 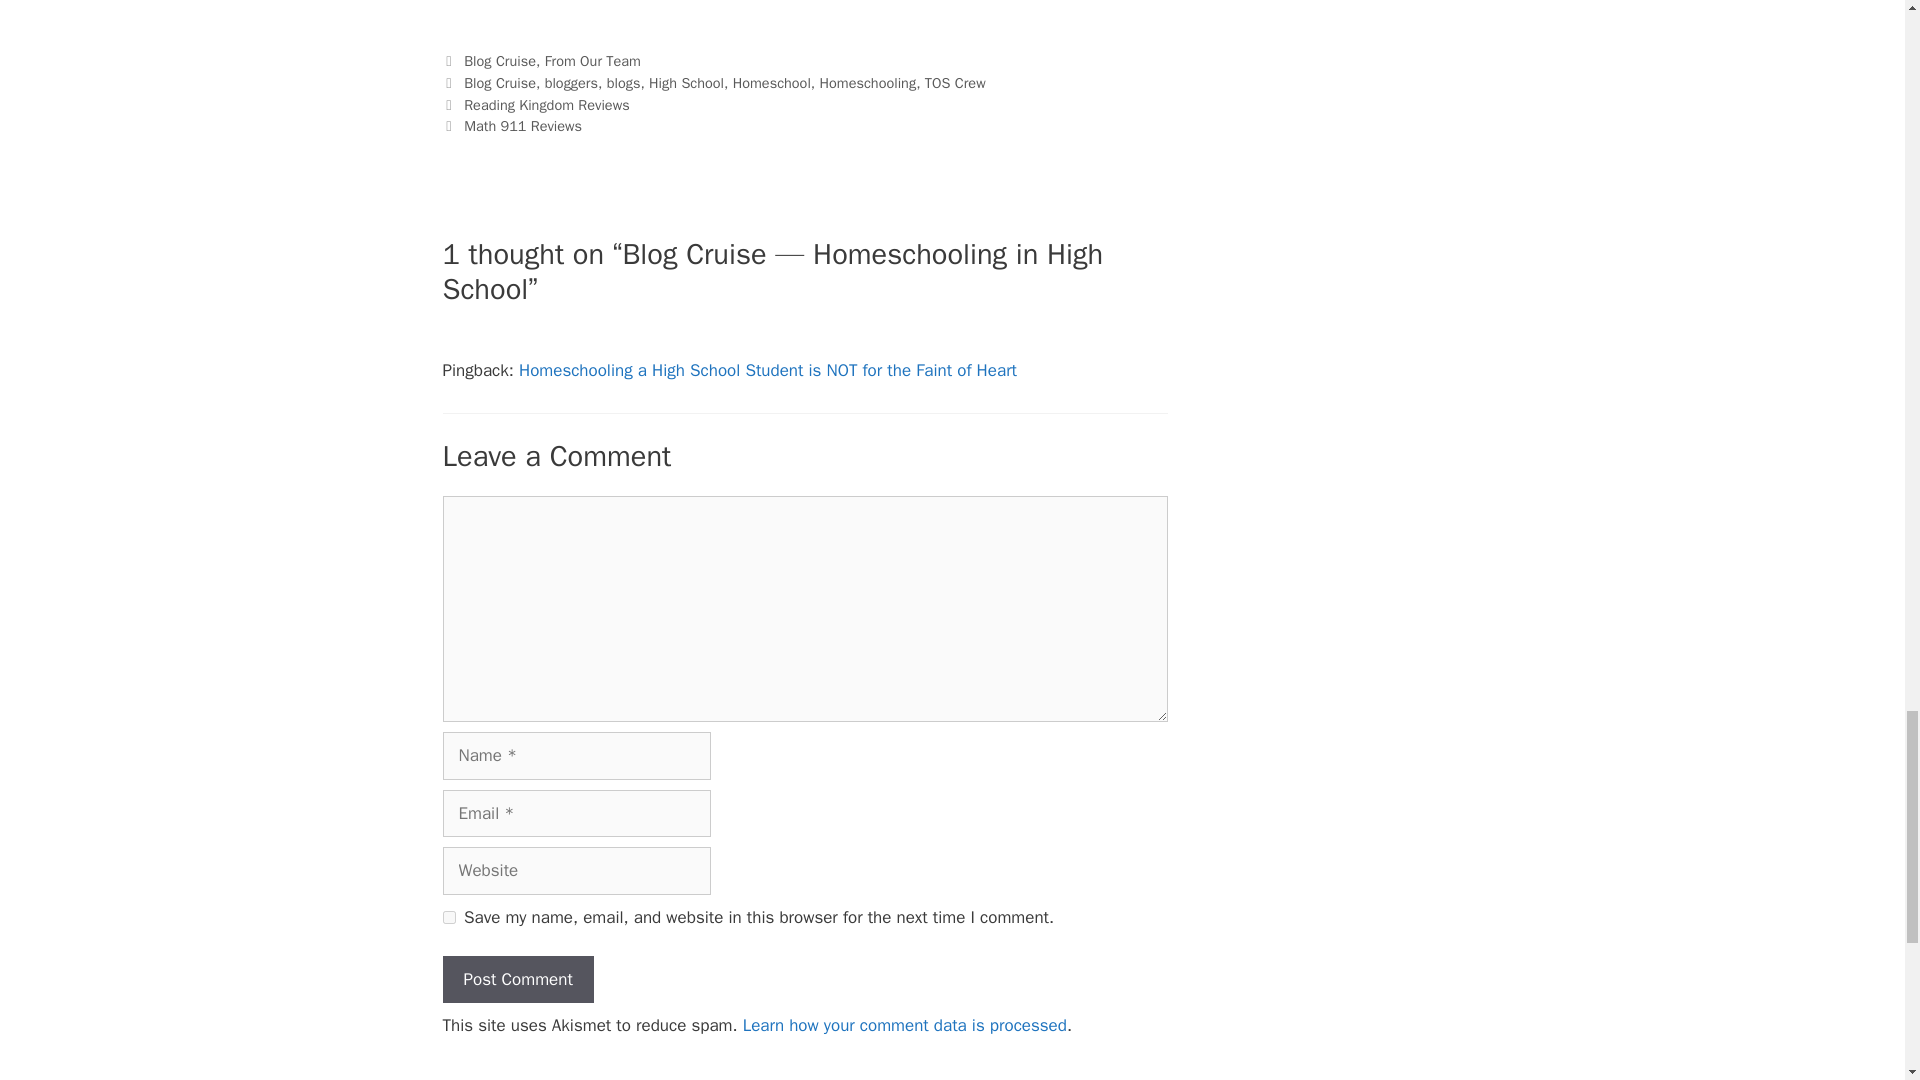 I want to click on High School, so click(x=686, y=82).